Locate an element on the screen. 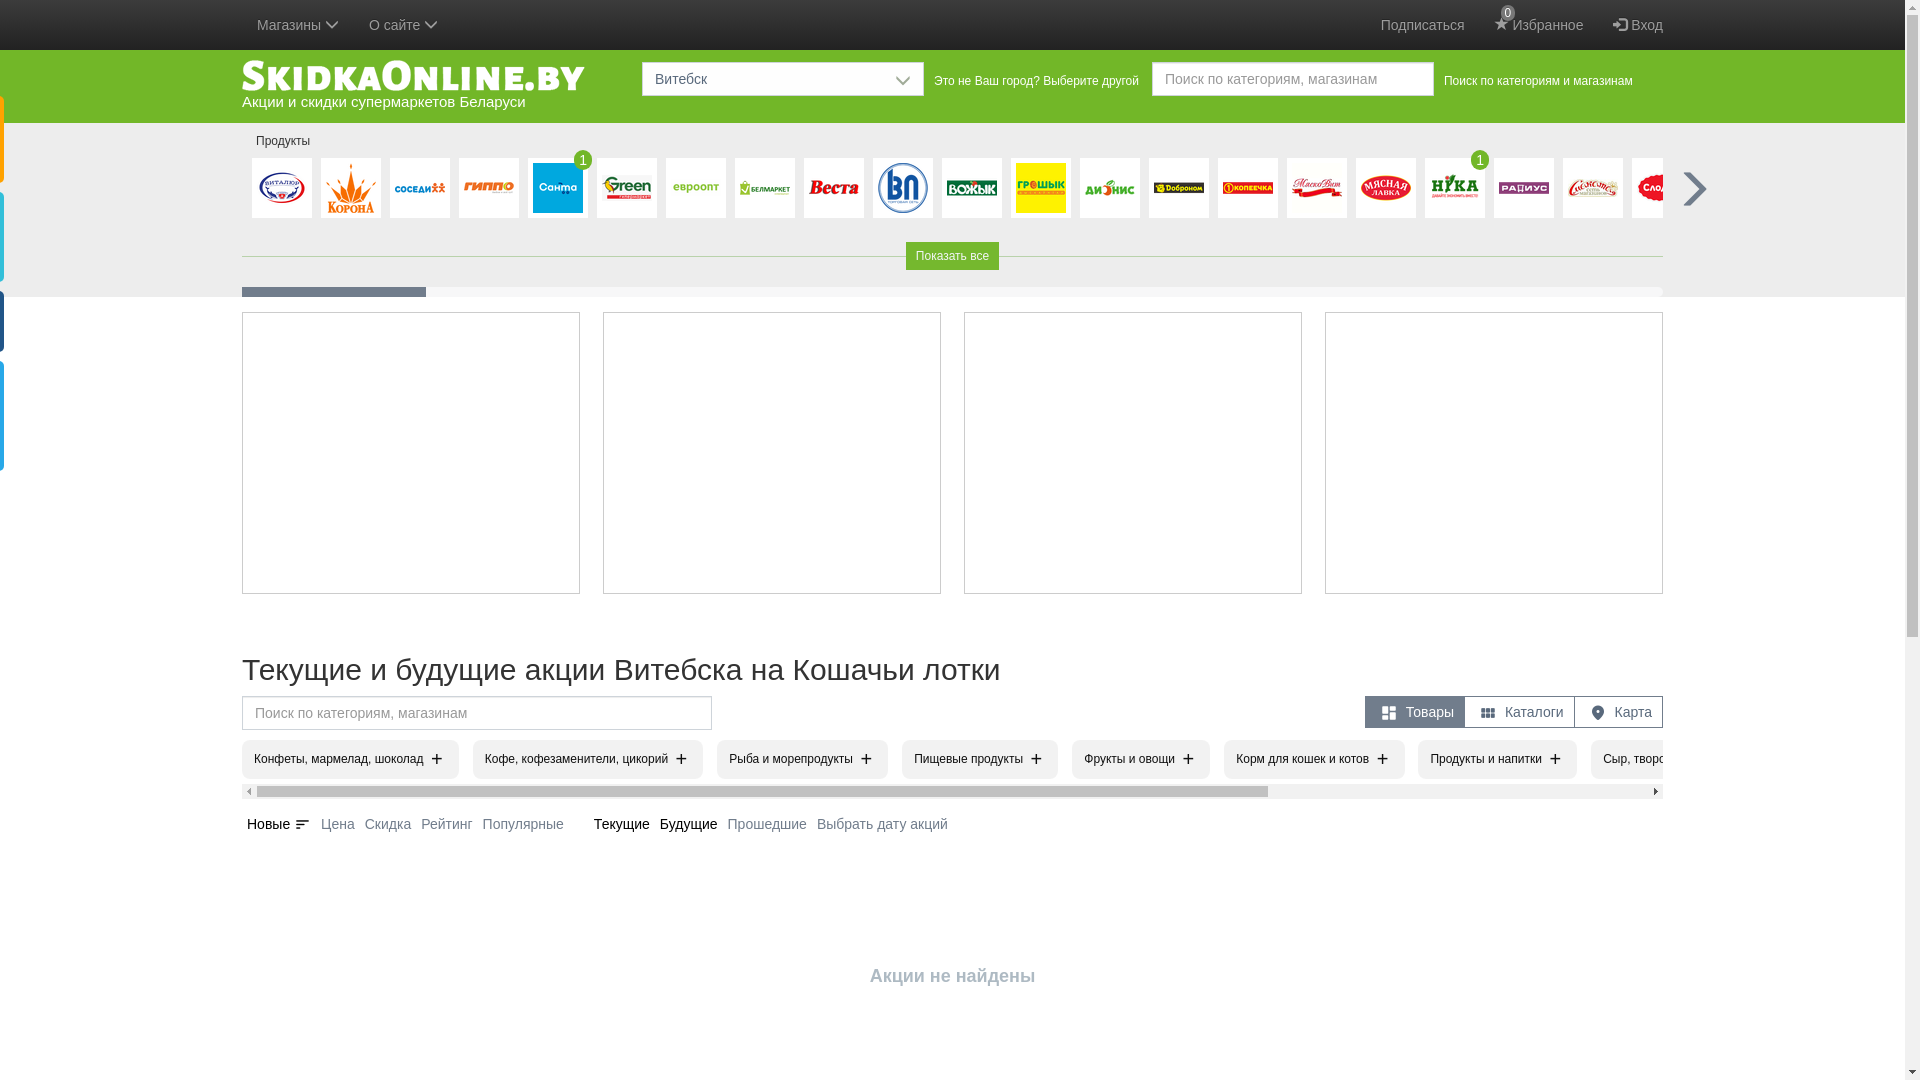 Image resolution: width=1920 pixels, height=1080 pixels. Green is located at coordinates (627, 188).